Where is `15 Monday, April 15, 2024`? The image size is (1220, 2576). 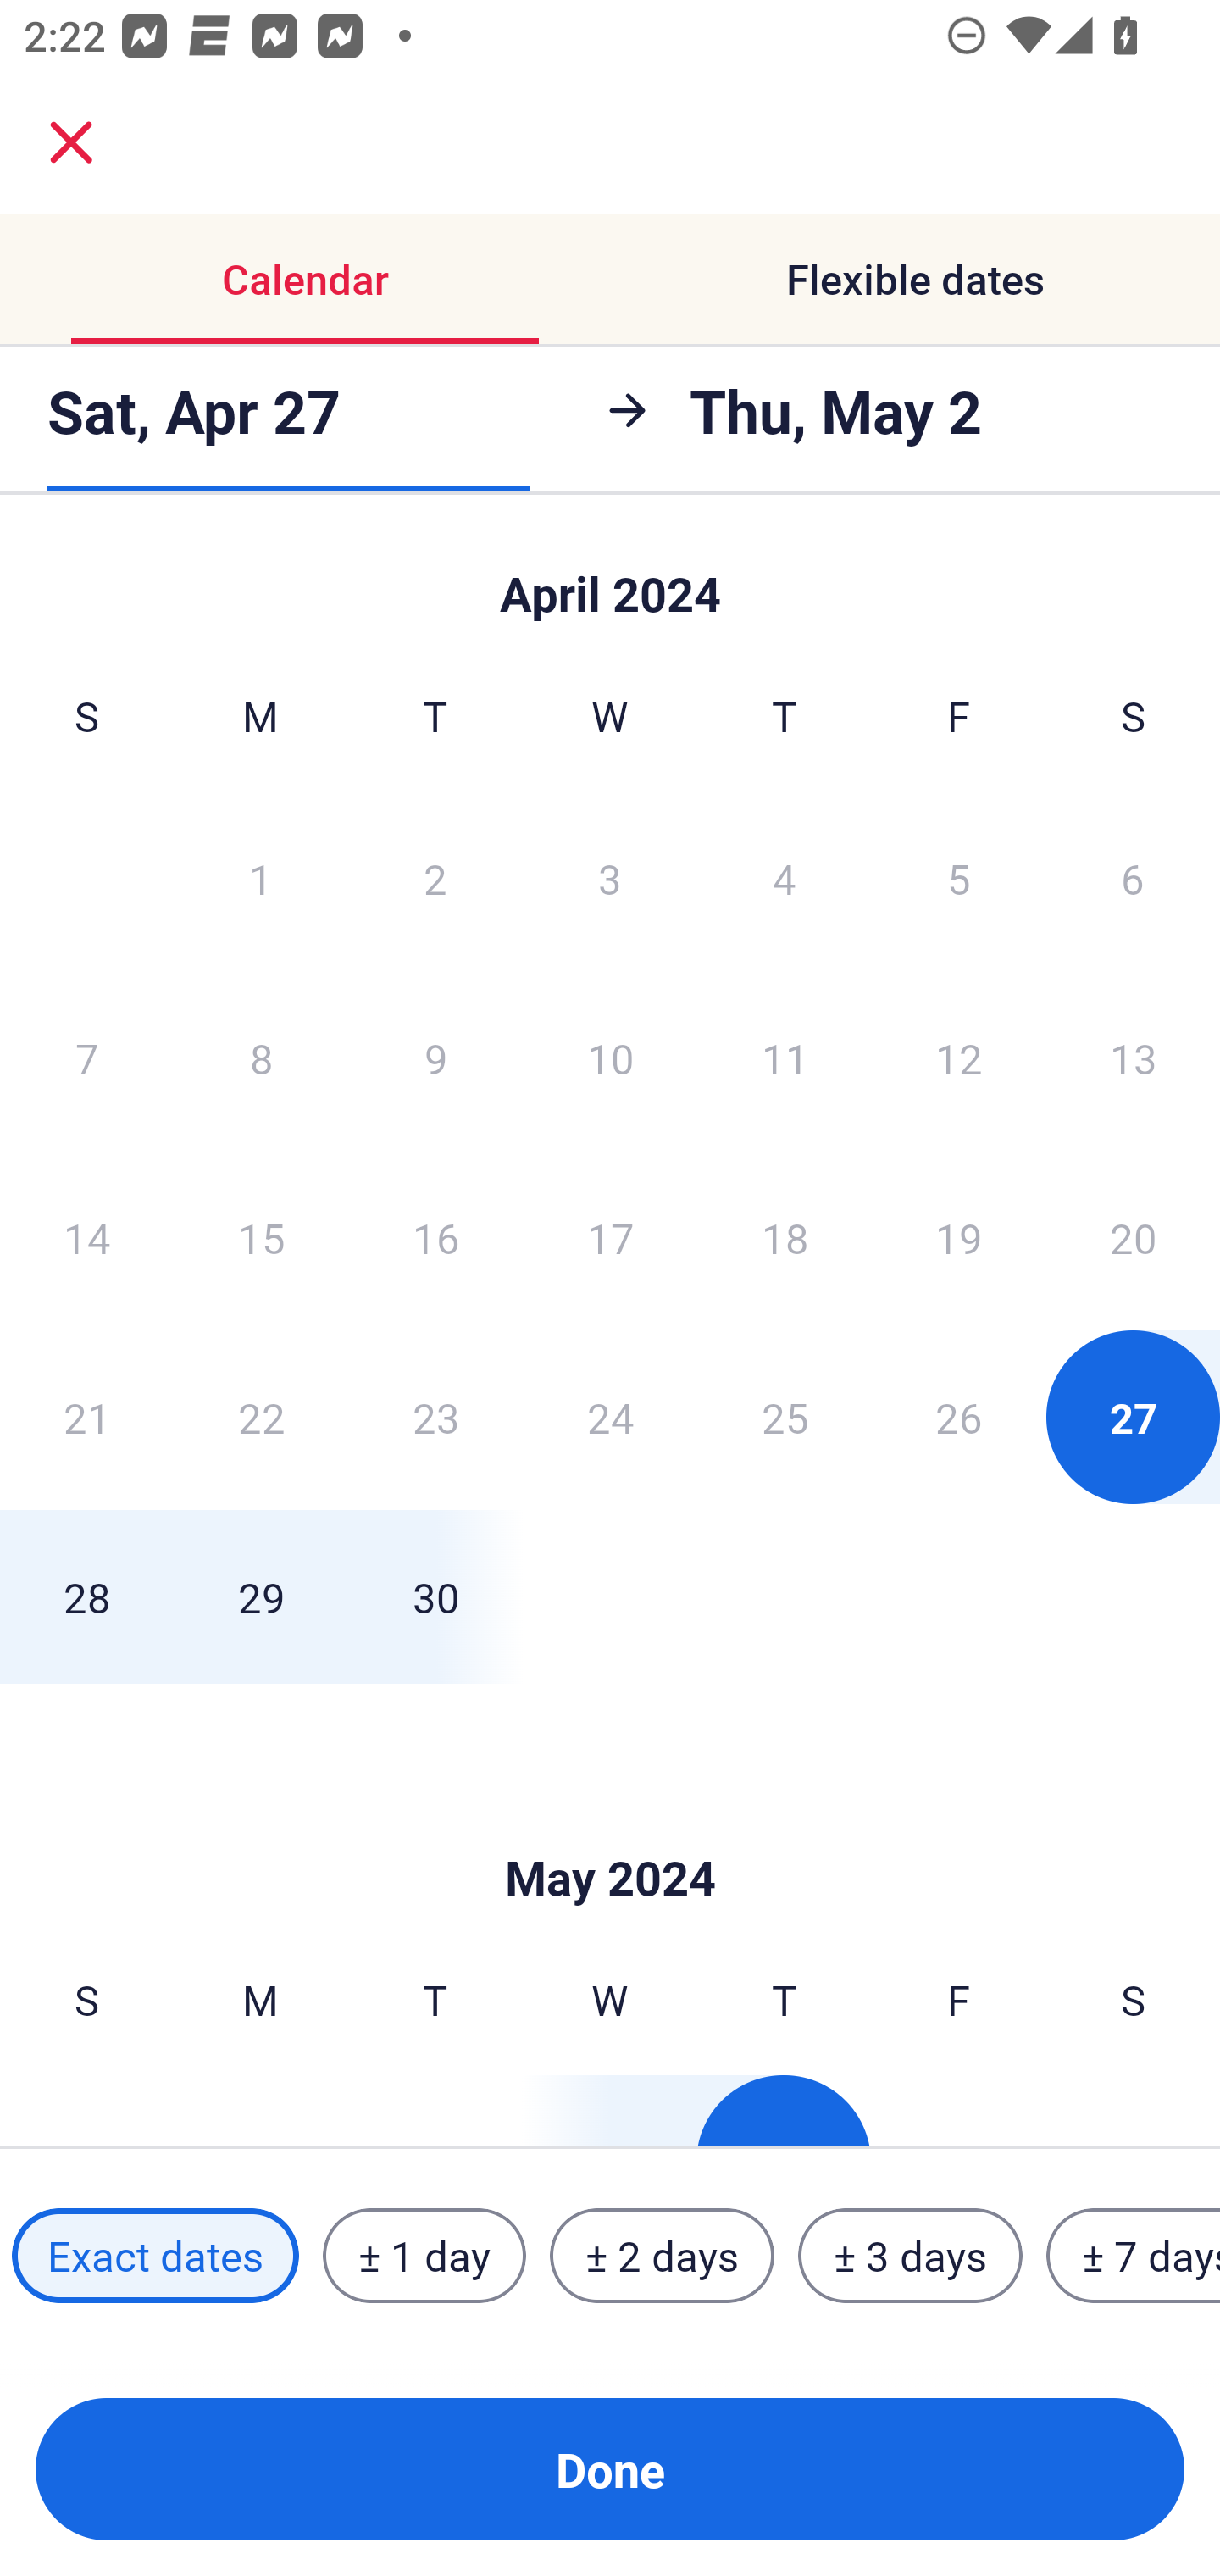
15 Monday, April 15, 2024 is located at coordinates (261, 1237).